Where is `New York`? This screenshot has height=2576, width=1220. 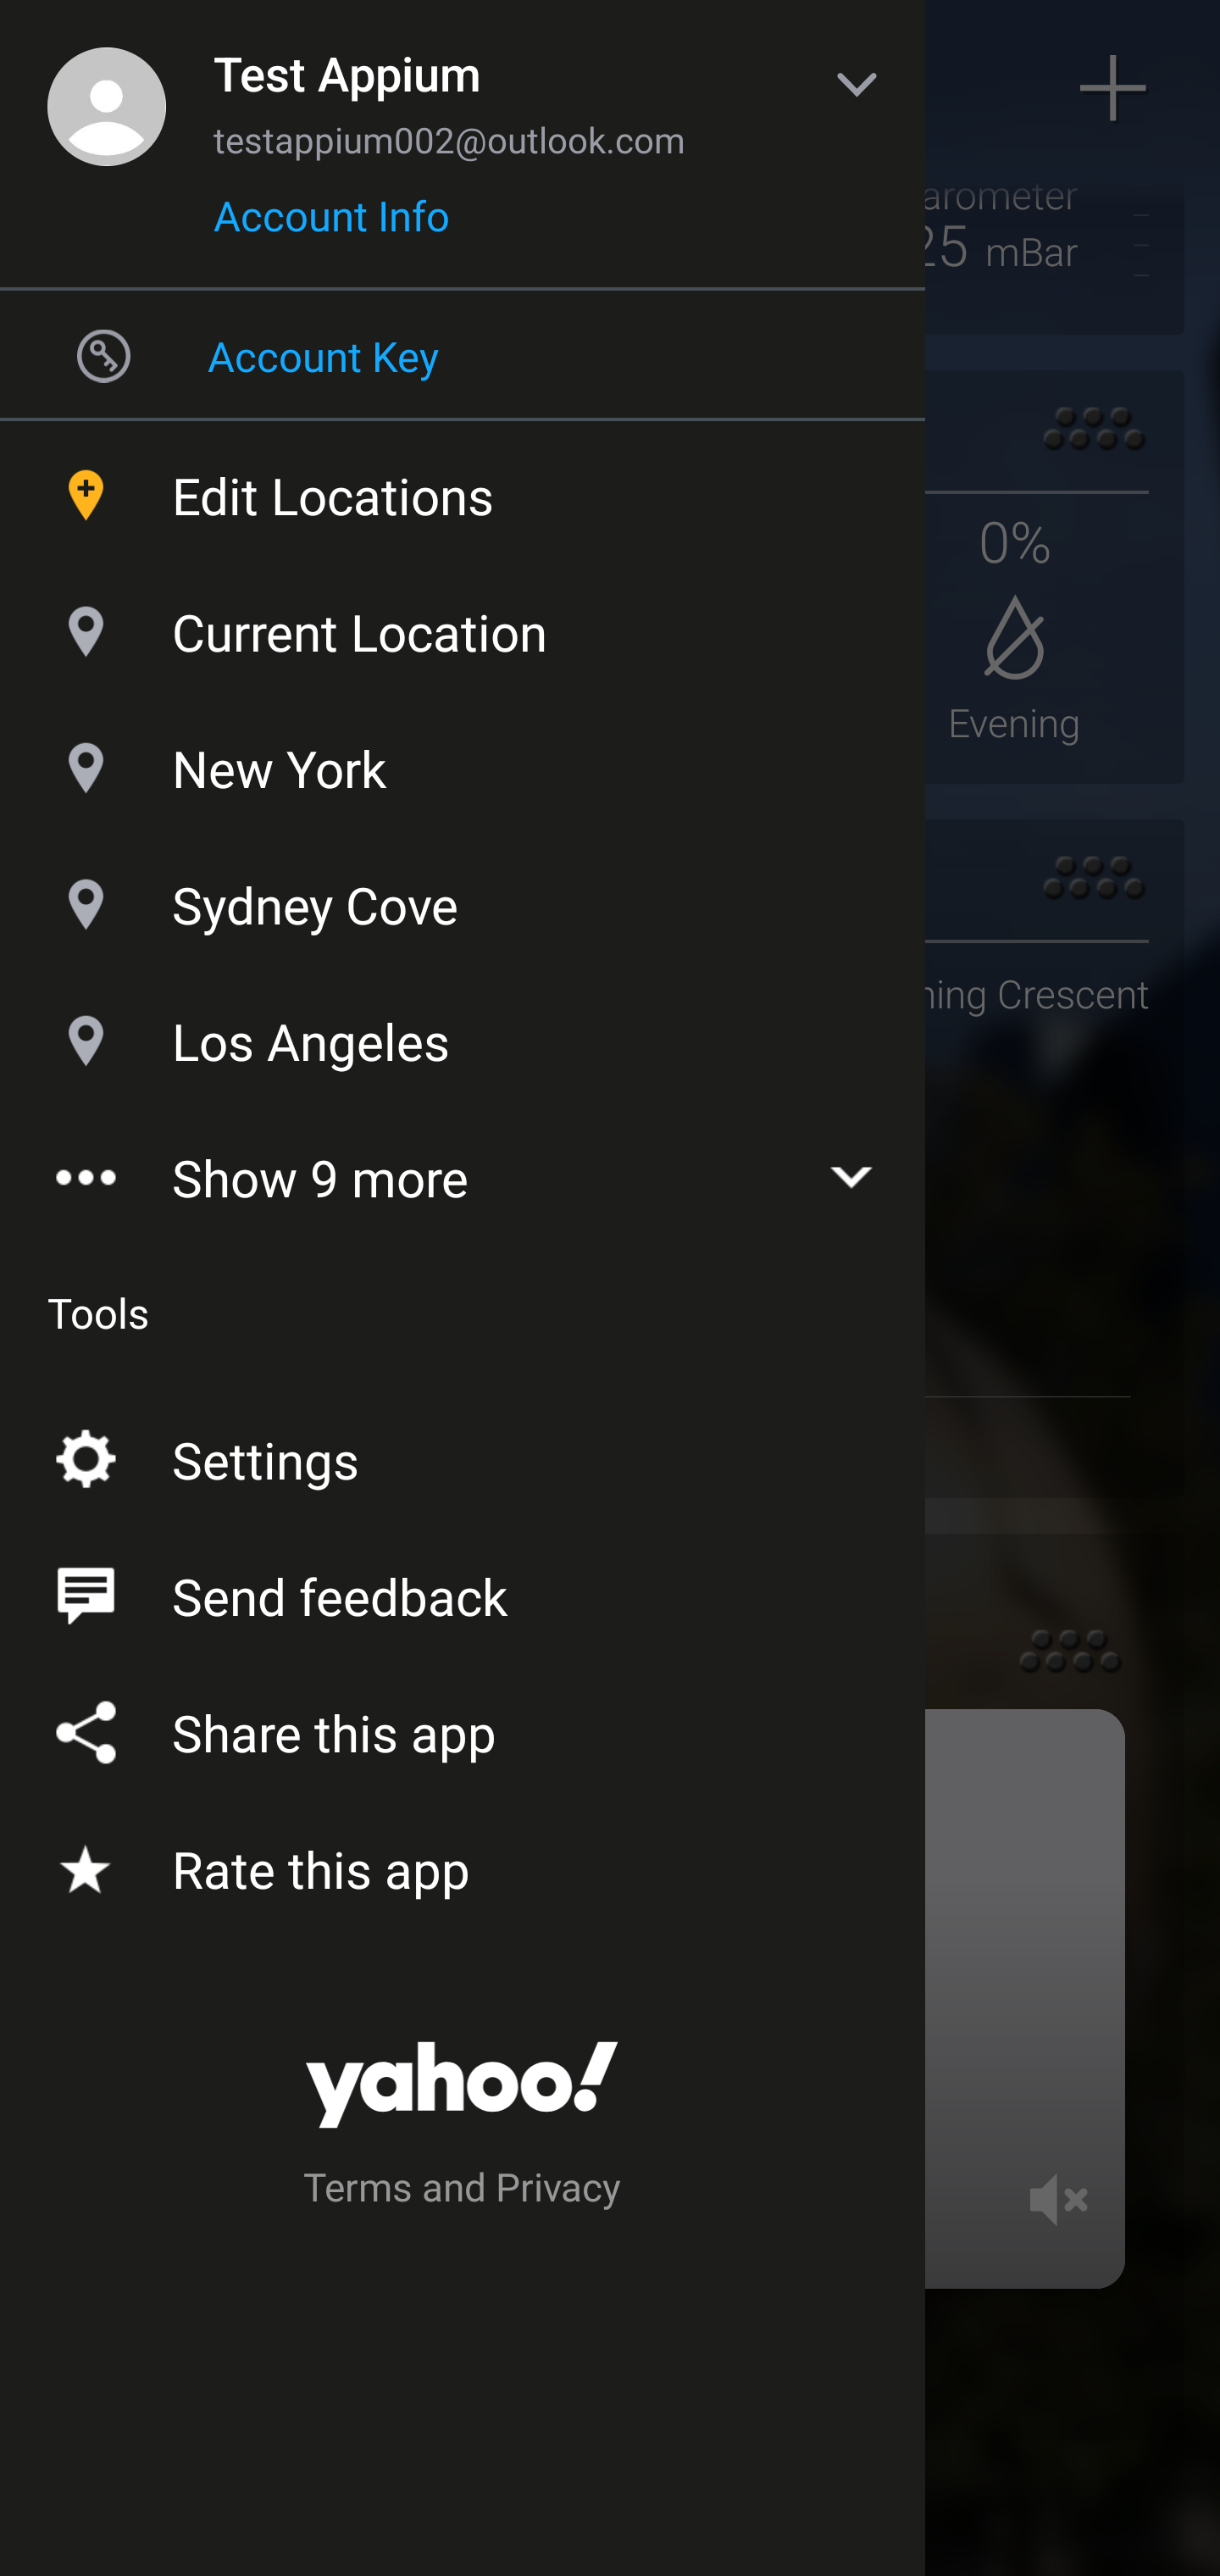 New York is located at coordinates (463, 761).